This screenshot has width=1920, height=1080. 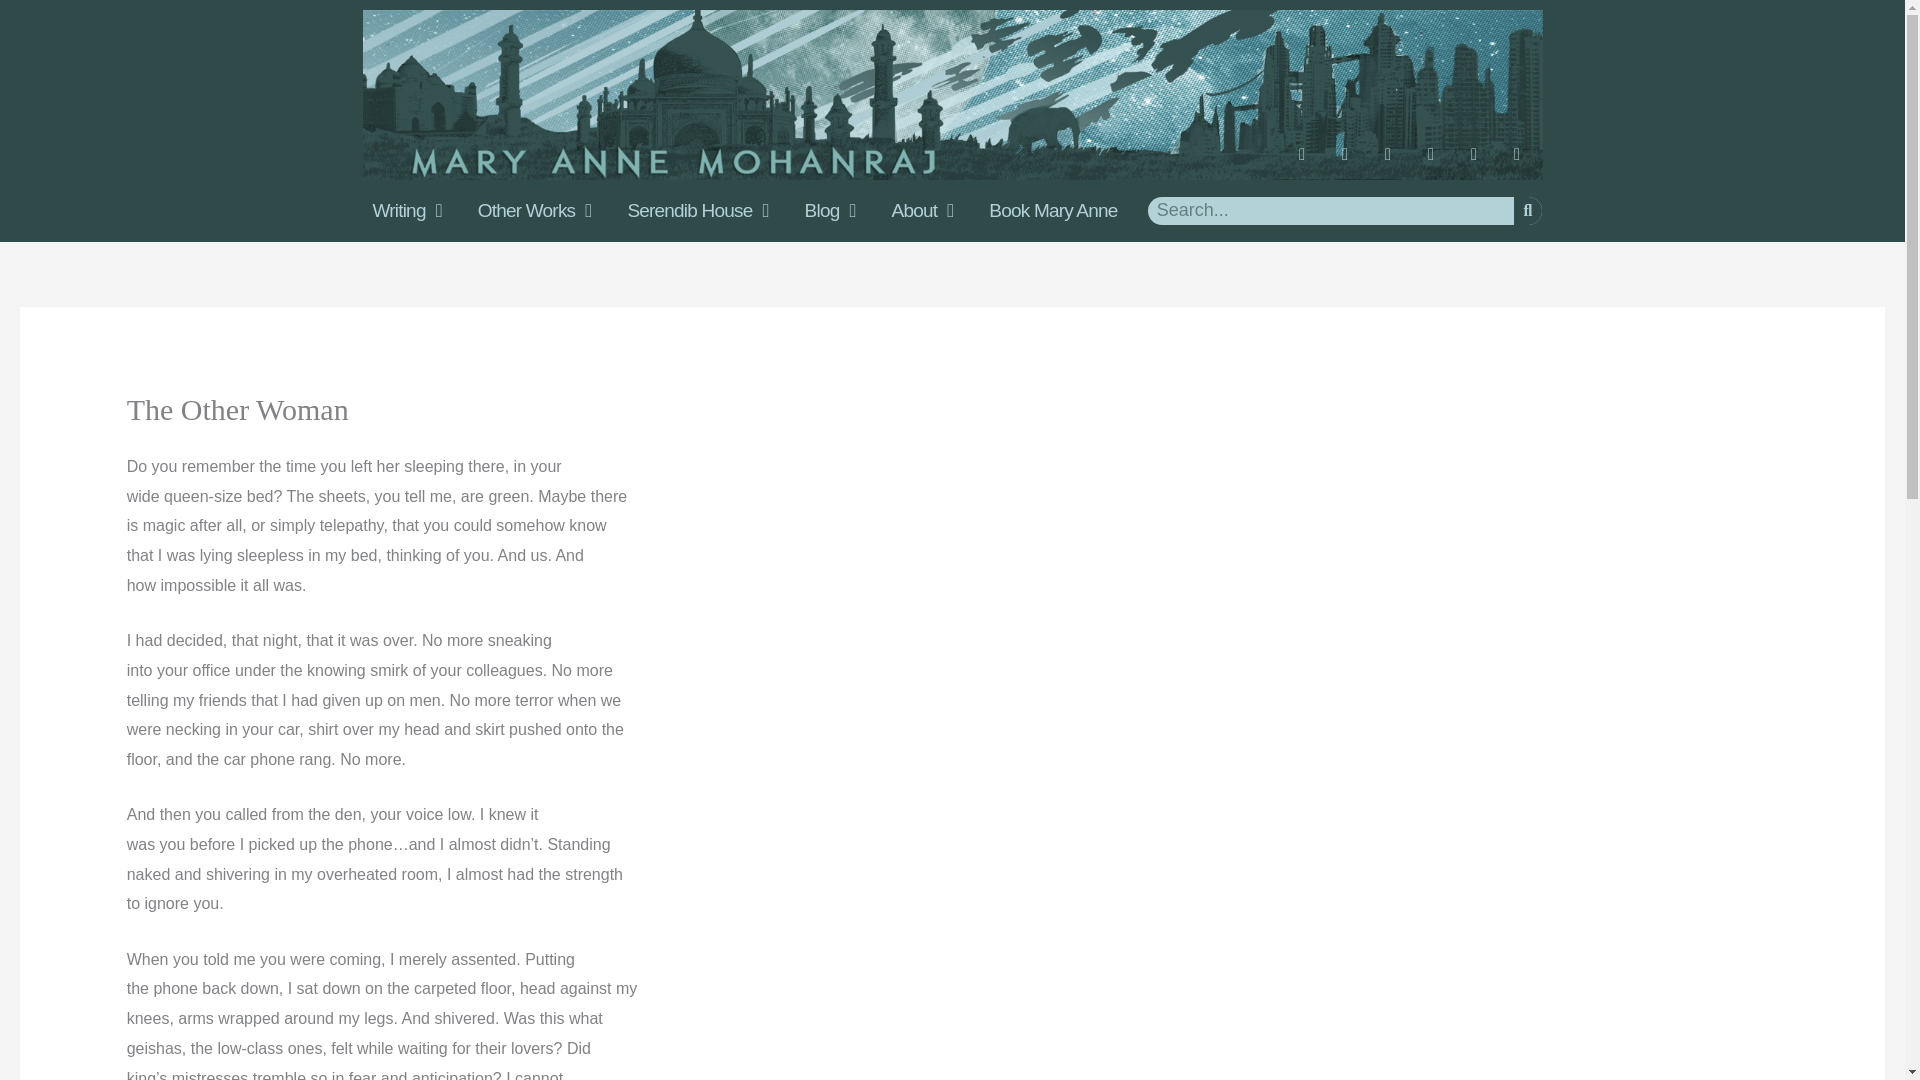 What do you see at coordinates (696, 210) in the screenshot?
I see `Serendib House` at bounding box center [696, 210].